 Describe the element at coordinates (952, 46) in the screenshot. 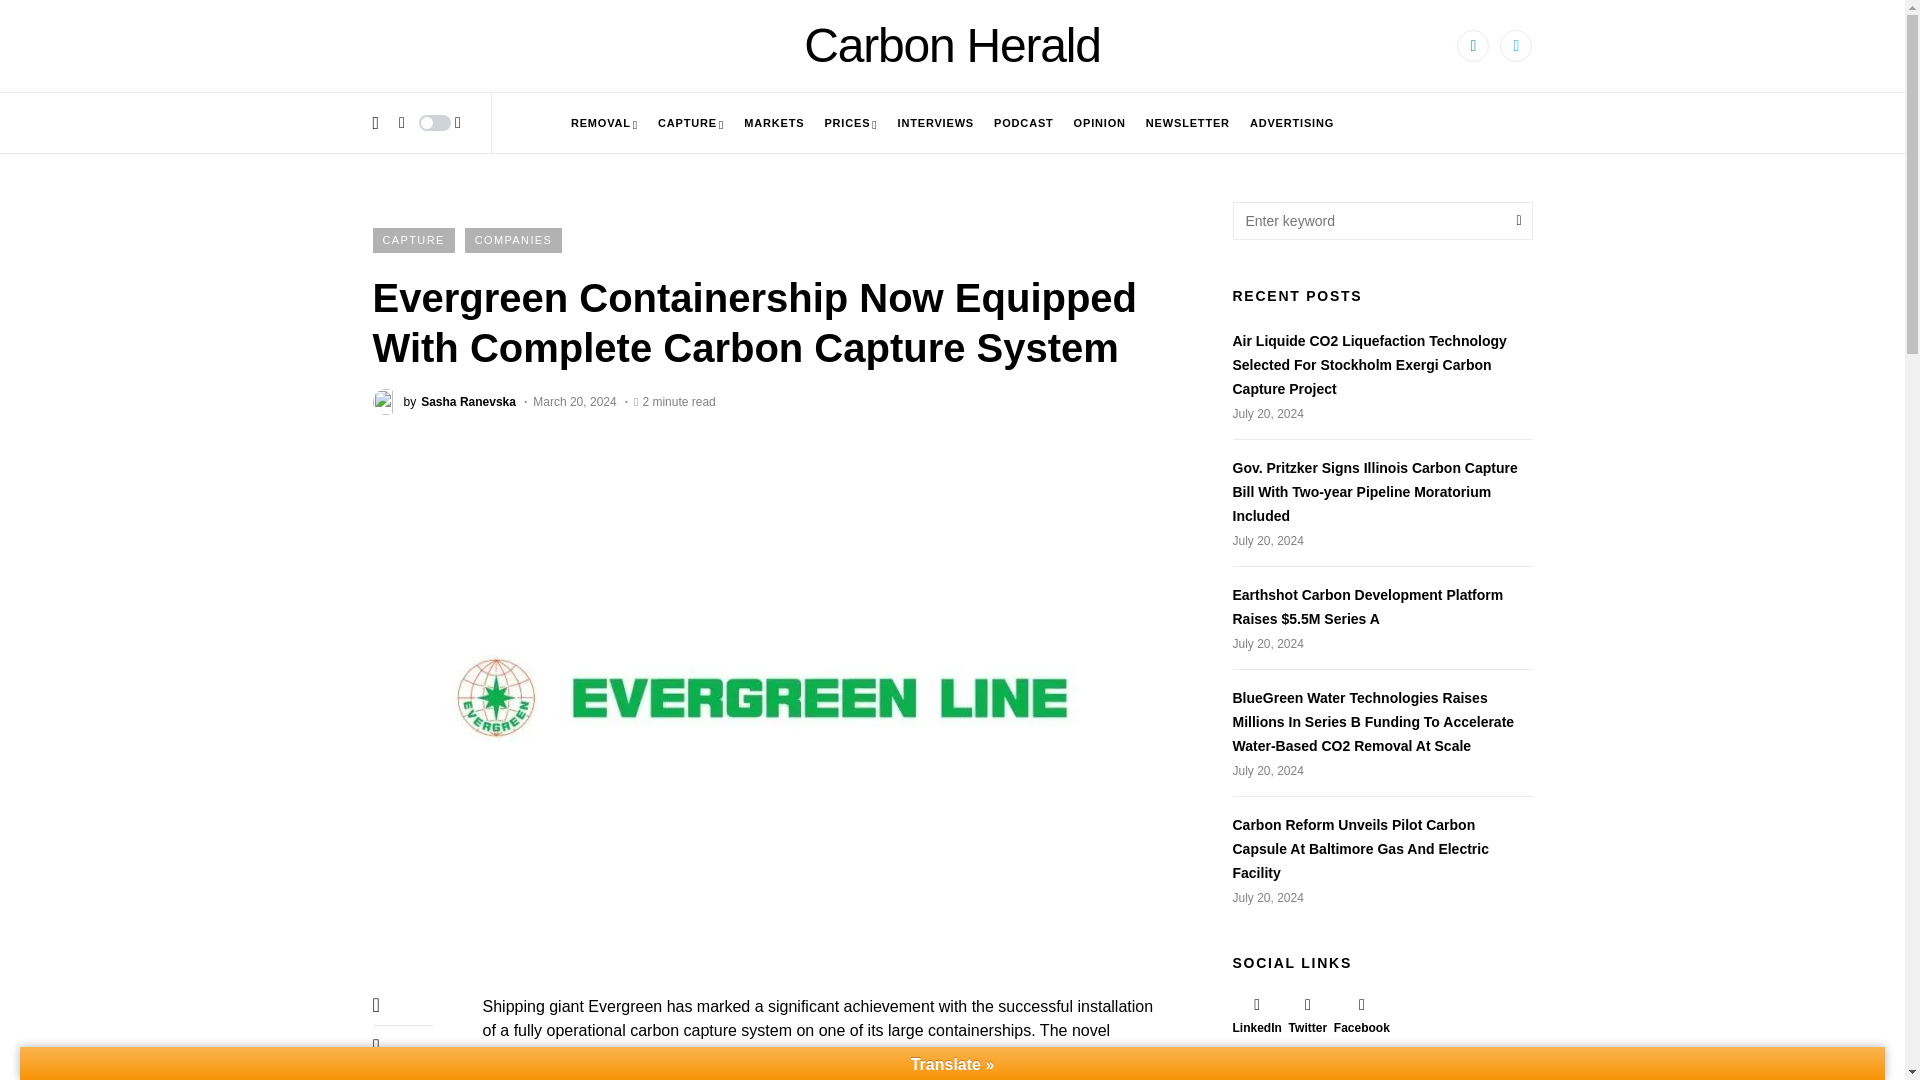

I see `Carbon Herald` at that location.